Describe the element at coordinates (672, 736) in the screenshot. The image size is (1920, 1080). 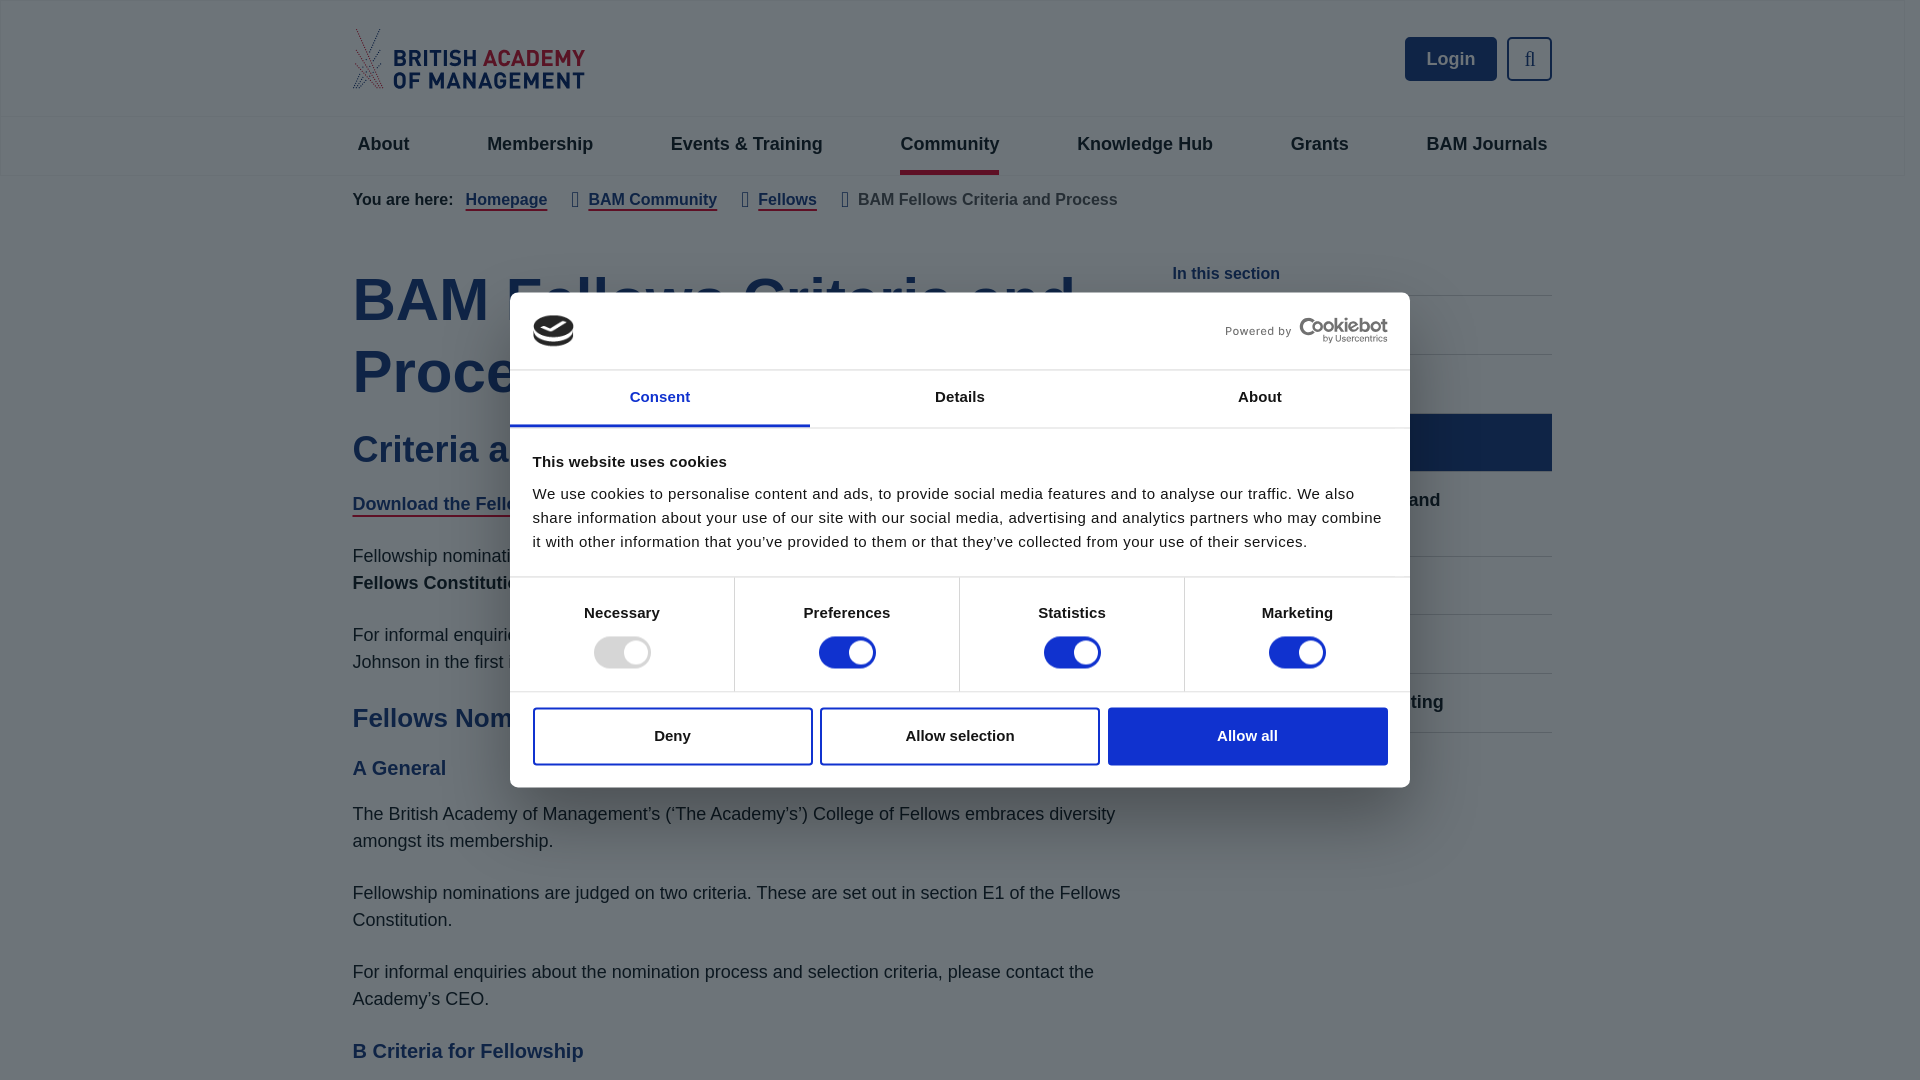
I see `Deny` at that location.